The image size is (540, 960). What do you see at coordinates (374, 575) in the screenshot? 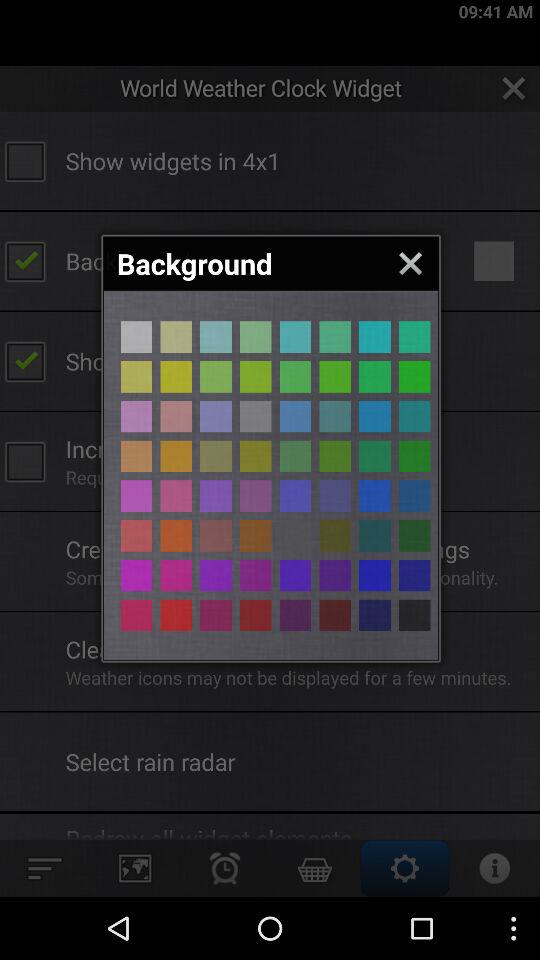
I see `backround button` at bounding box center [374, 575].